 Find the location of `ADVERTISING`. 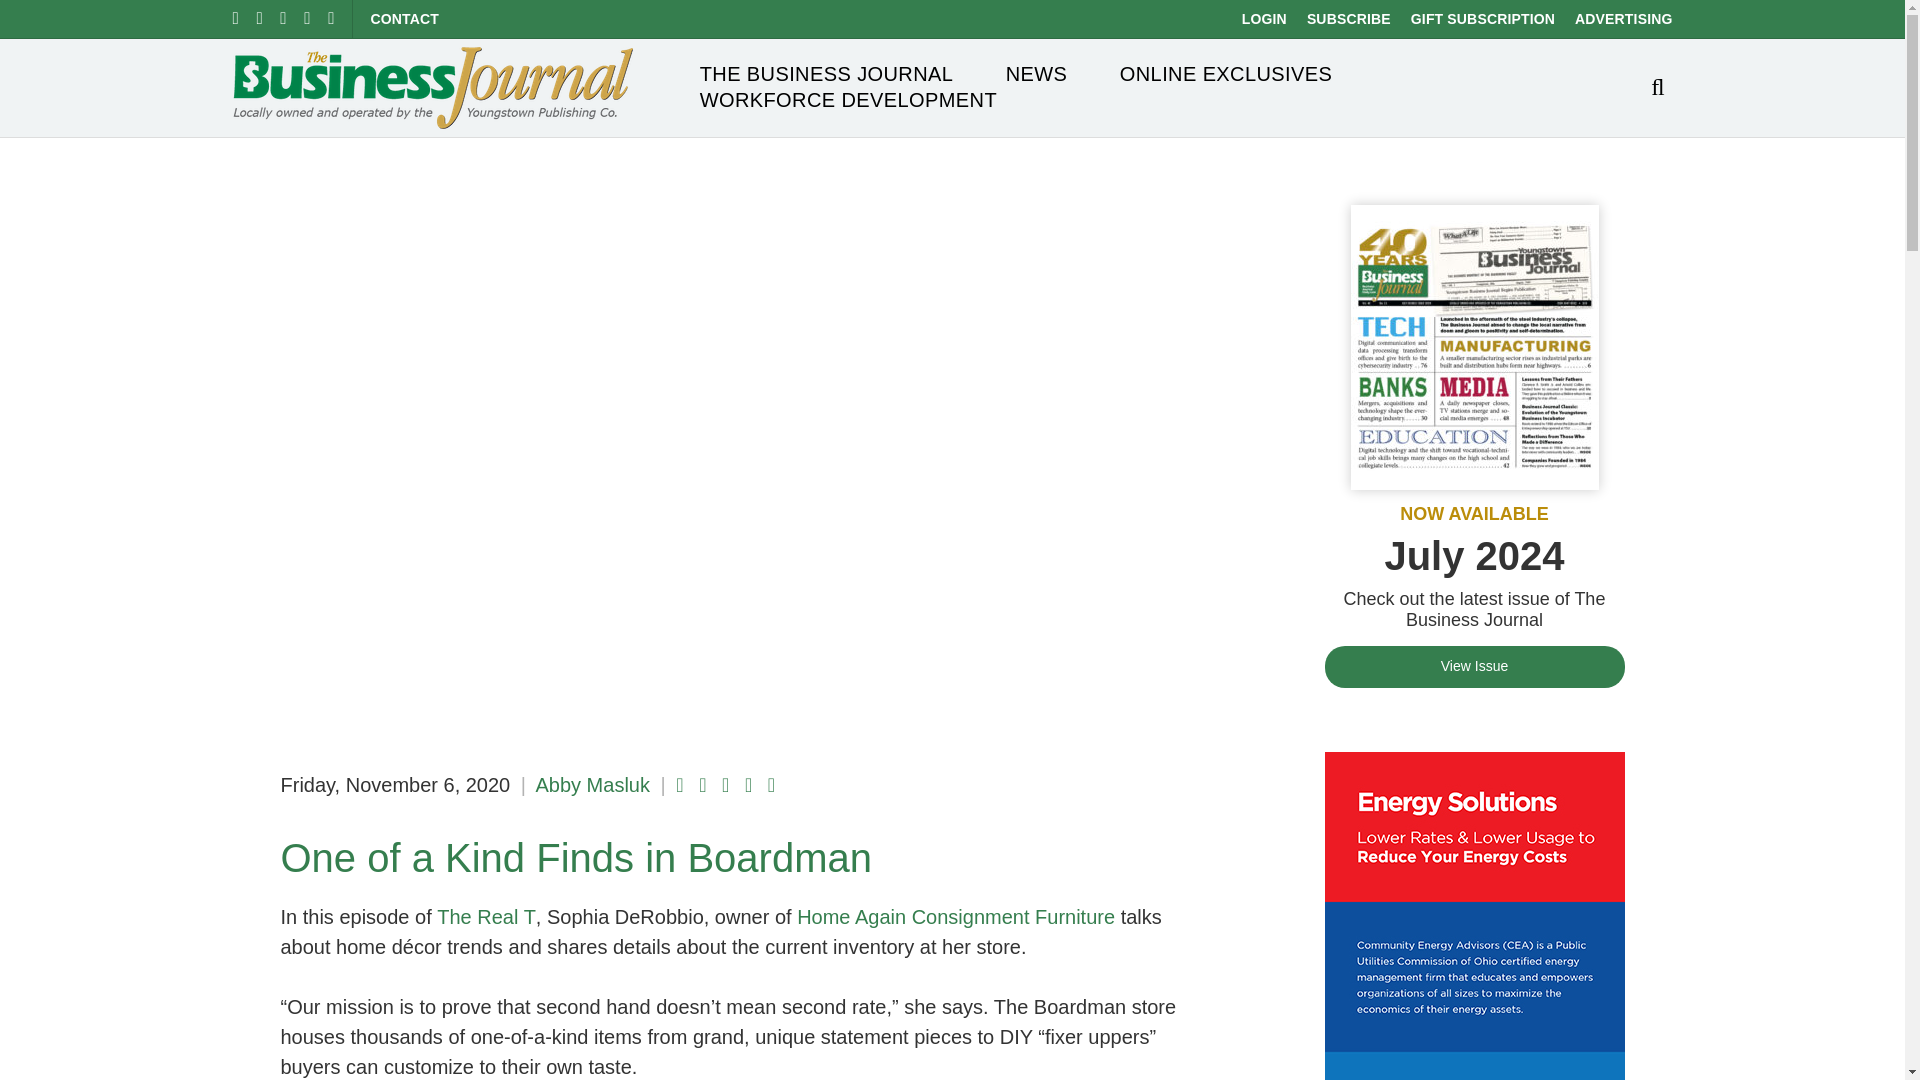

ADVERTISING is located at coordinates (1623, 18).